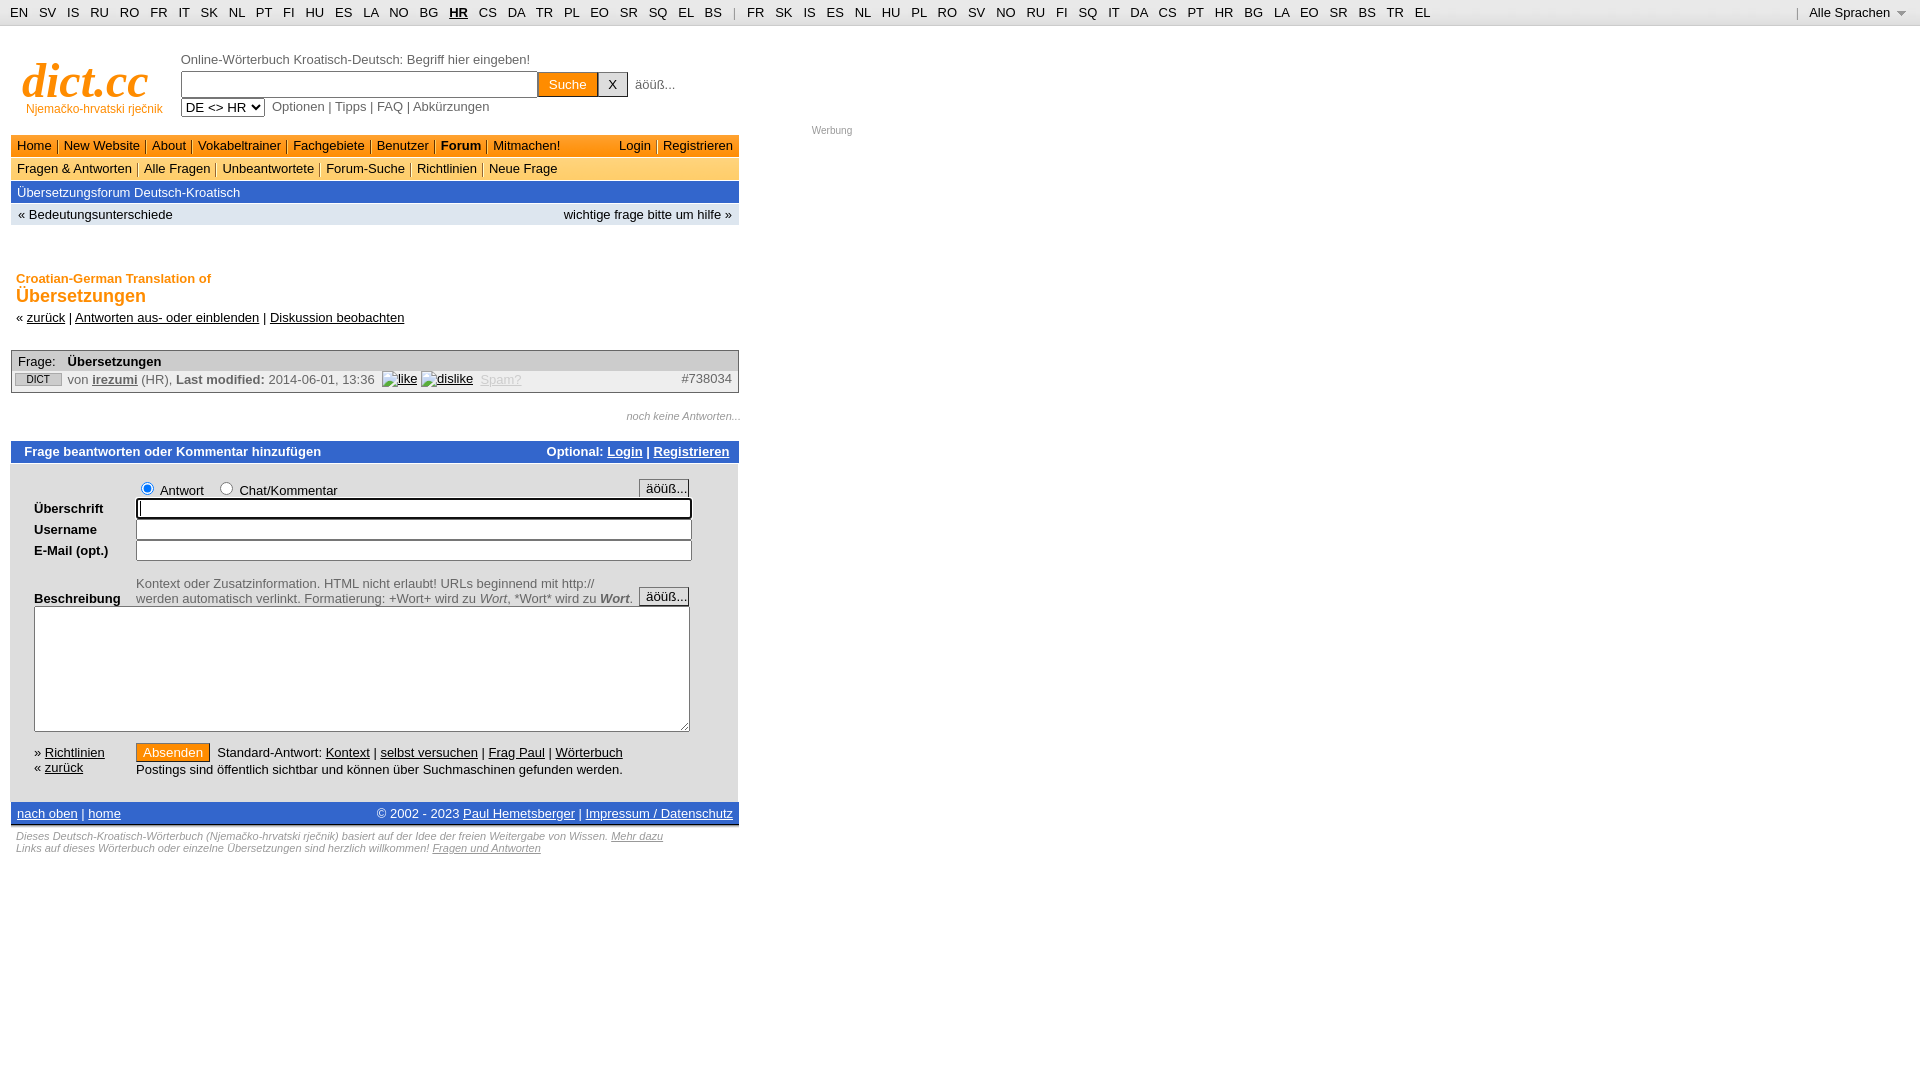 This screenshot has width=1920, height=1080. Describe the element at coordinates (1254, 12) in the screenshot. I see `BG` at that location.